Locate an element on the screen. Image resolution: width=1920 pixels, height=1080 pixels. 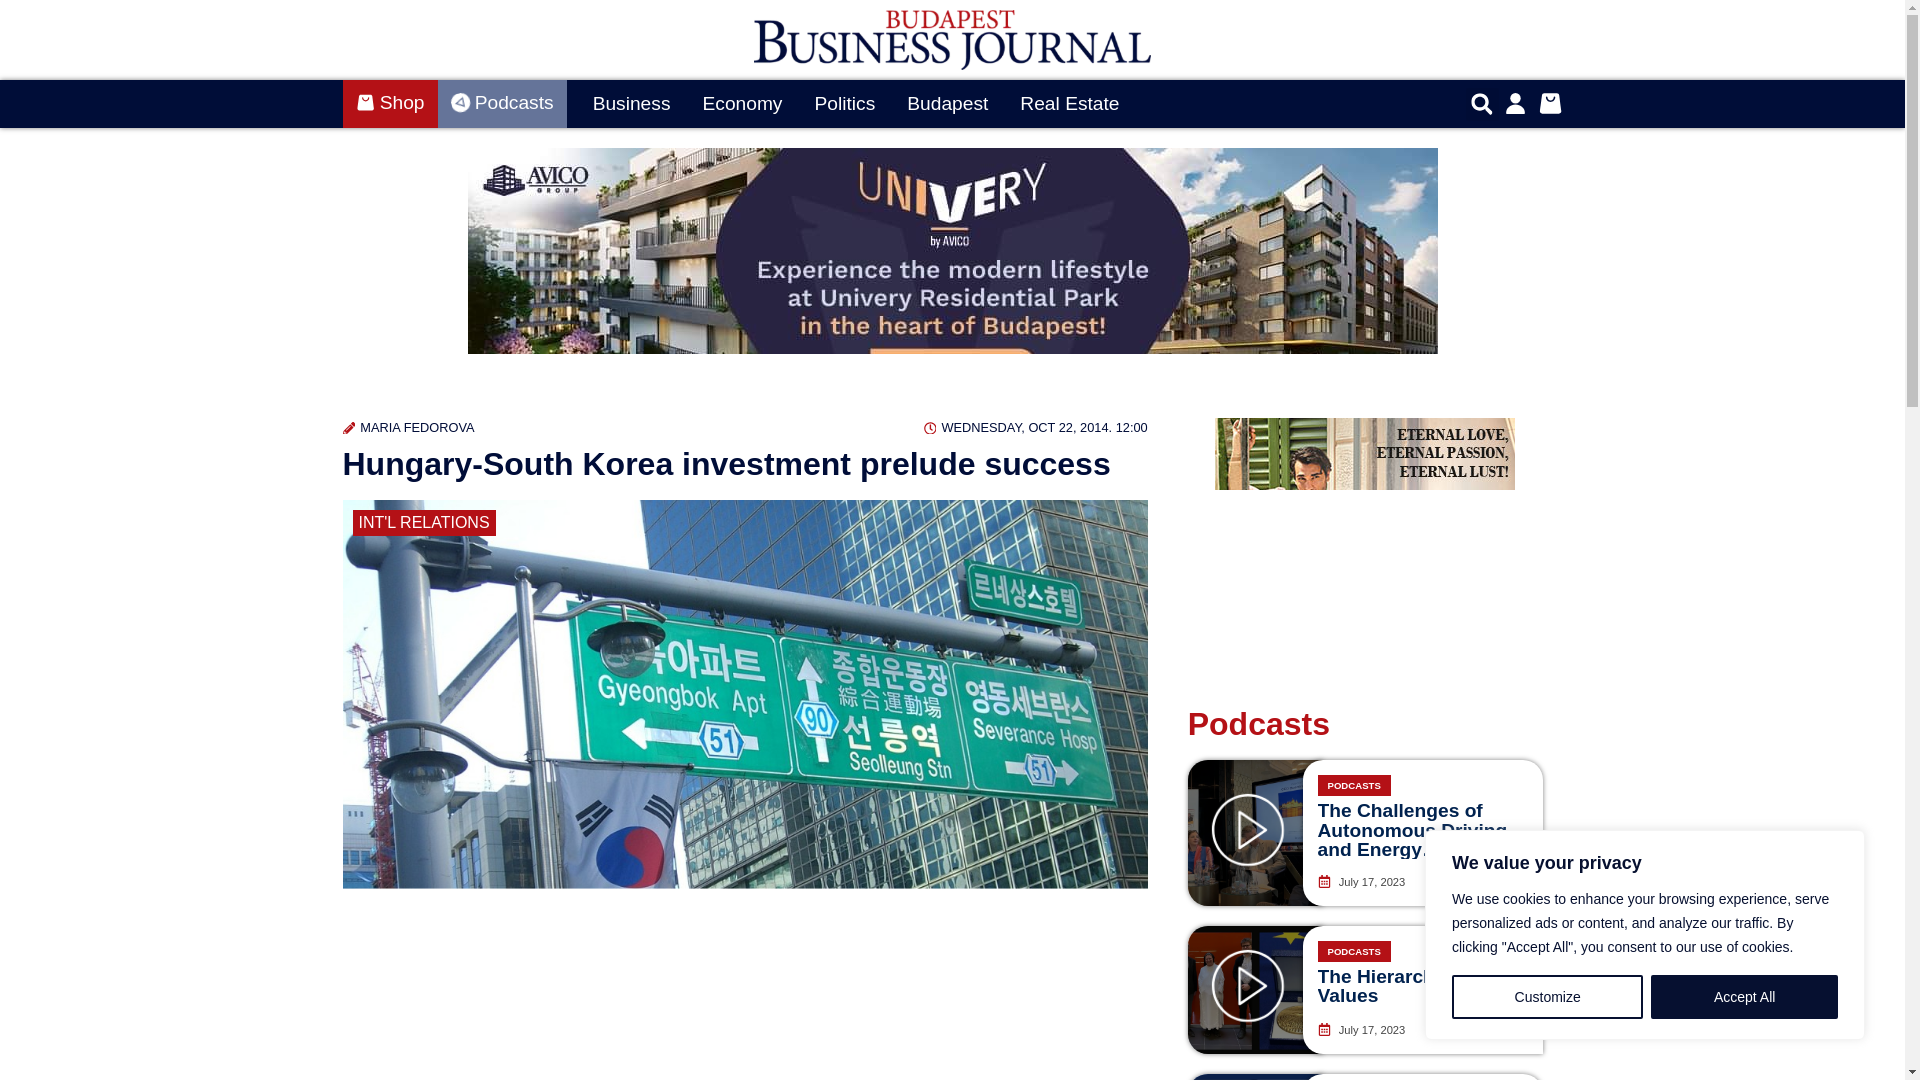
Economy is located at coordinates (742, 104).